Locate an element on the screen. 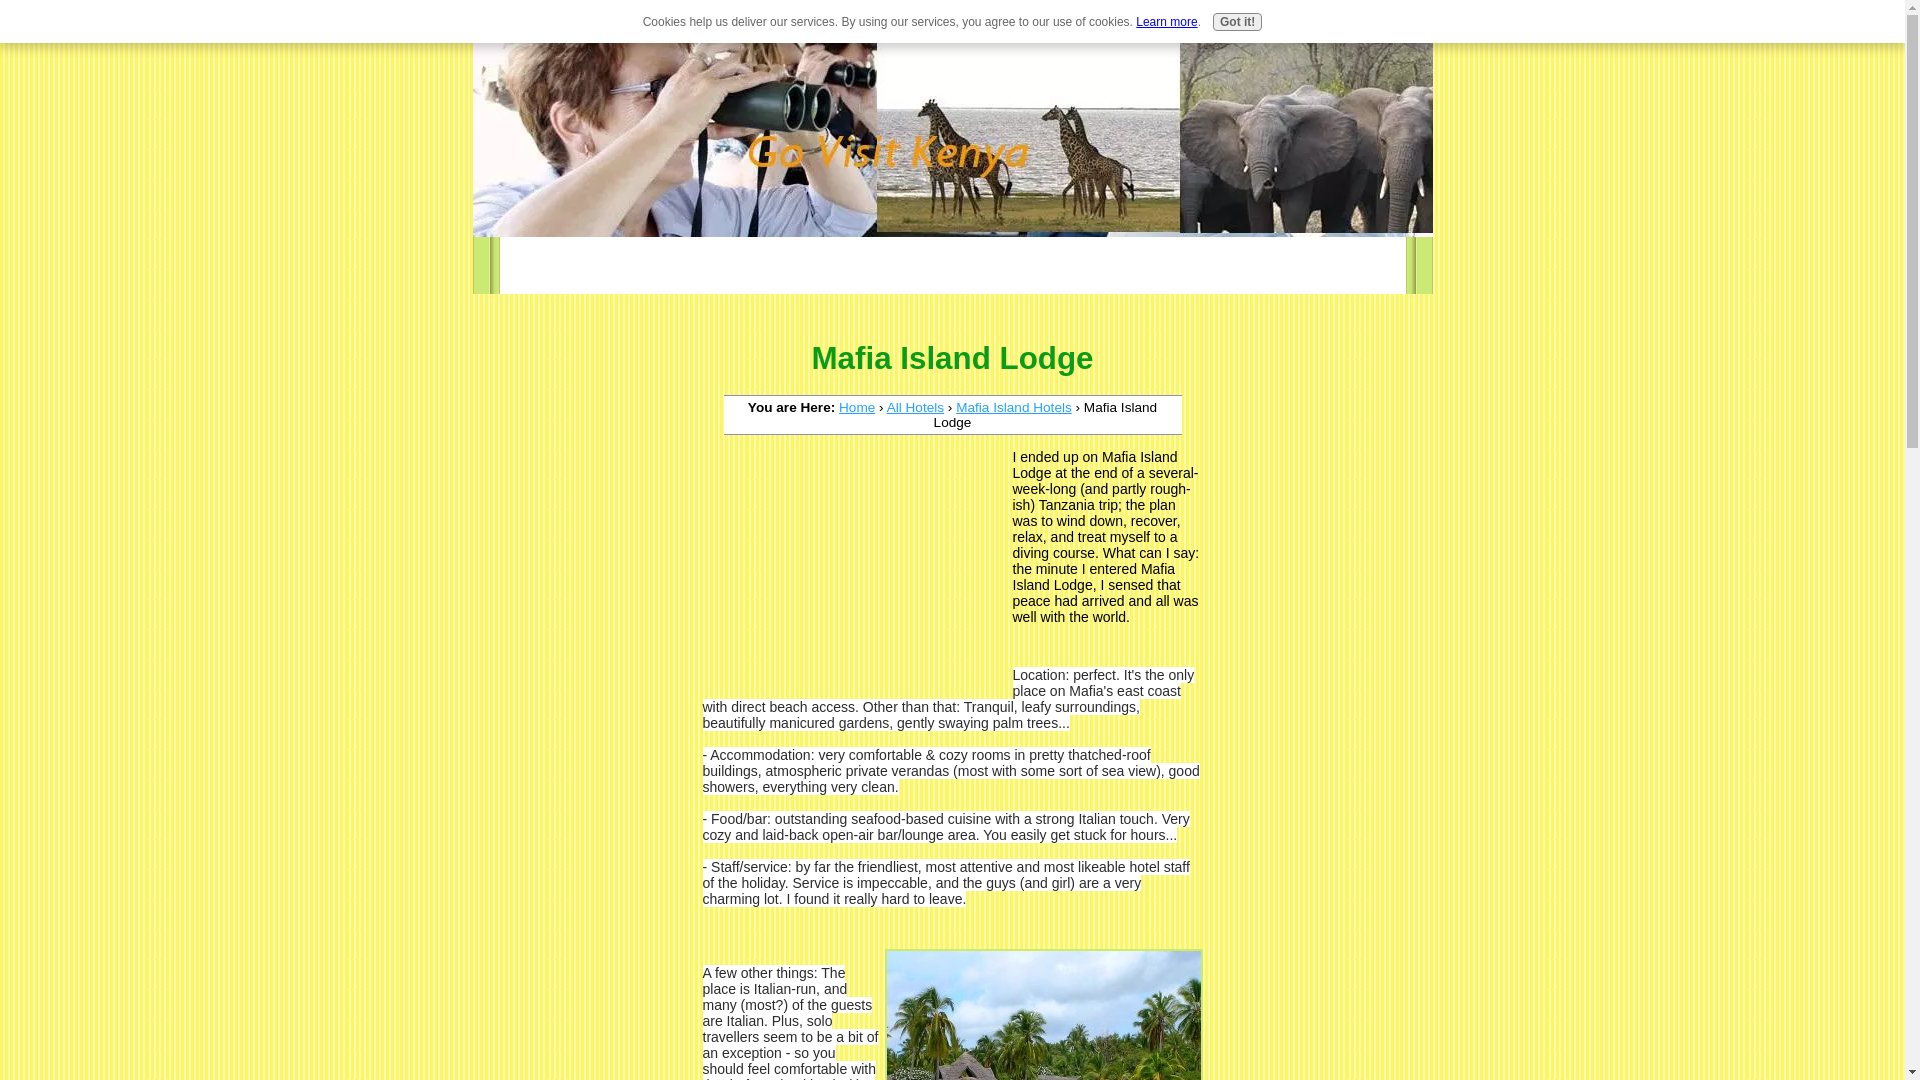 The image size is (1920, 1080). Learn more is located at coordinates (1166, 22).